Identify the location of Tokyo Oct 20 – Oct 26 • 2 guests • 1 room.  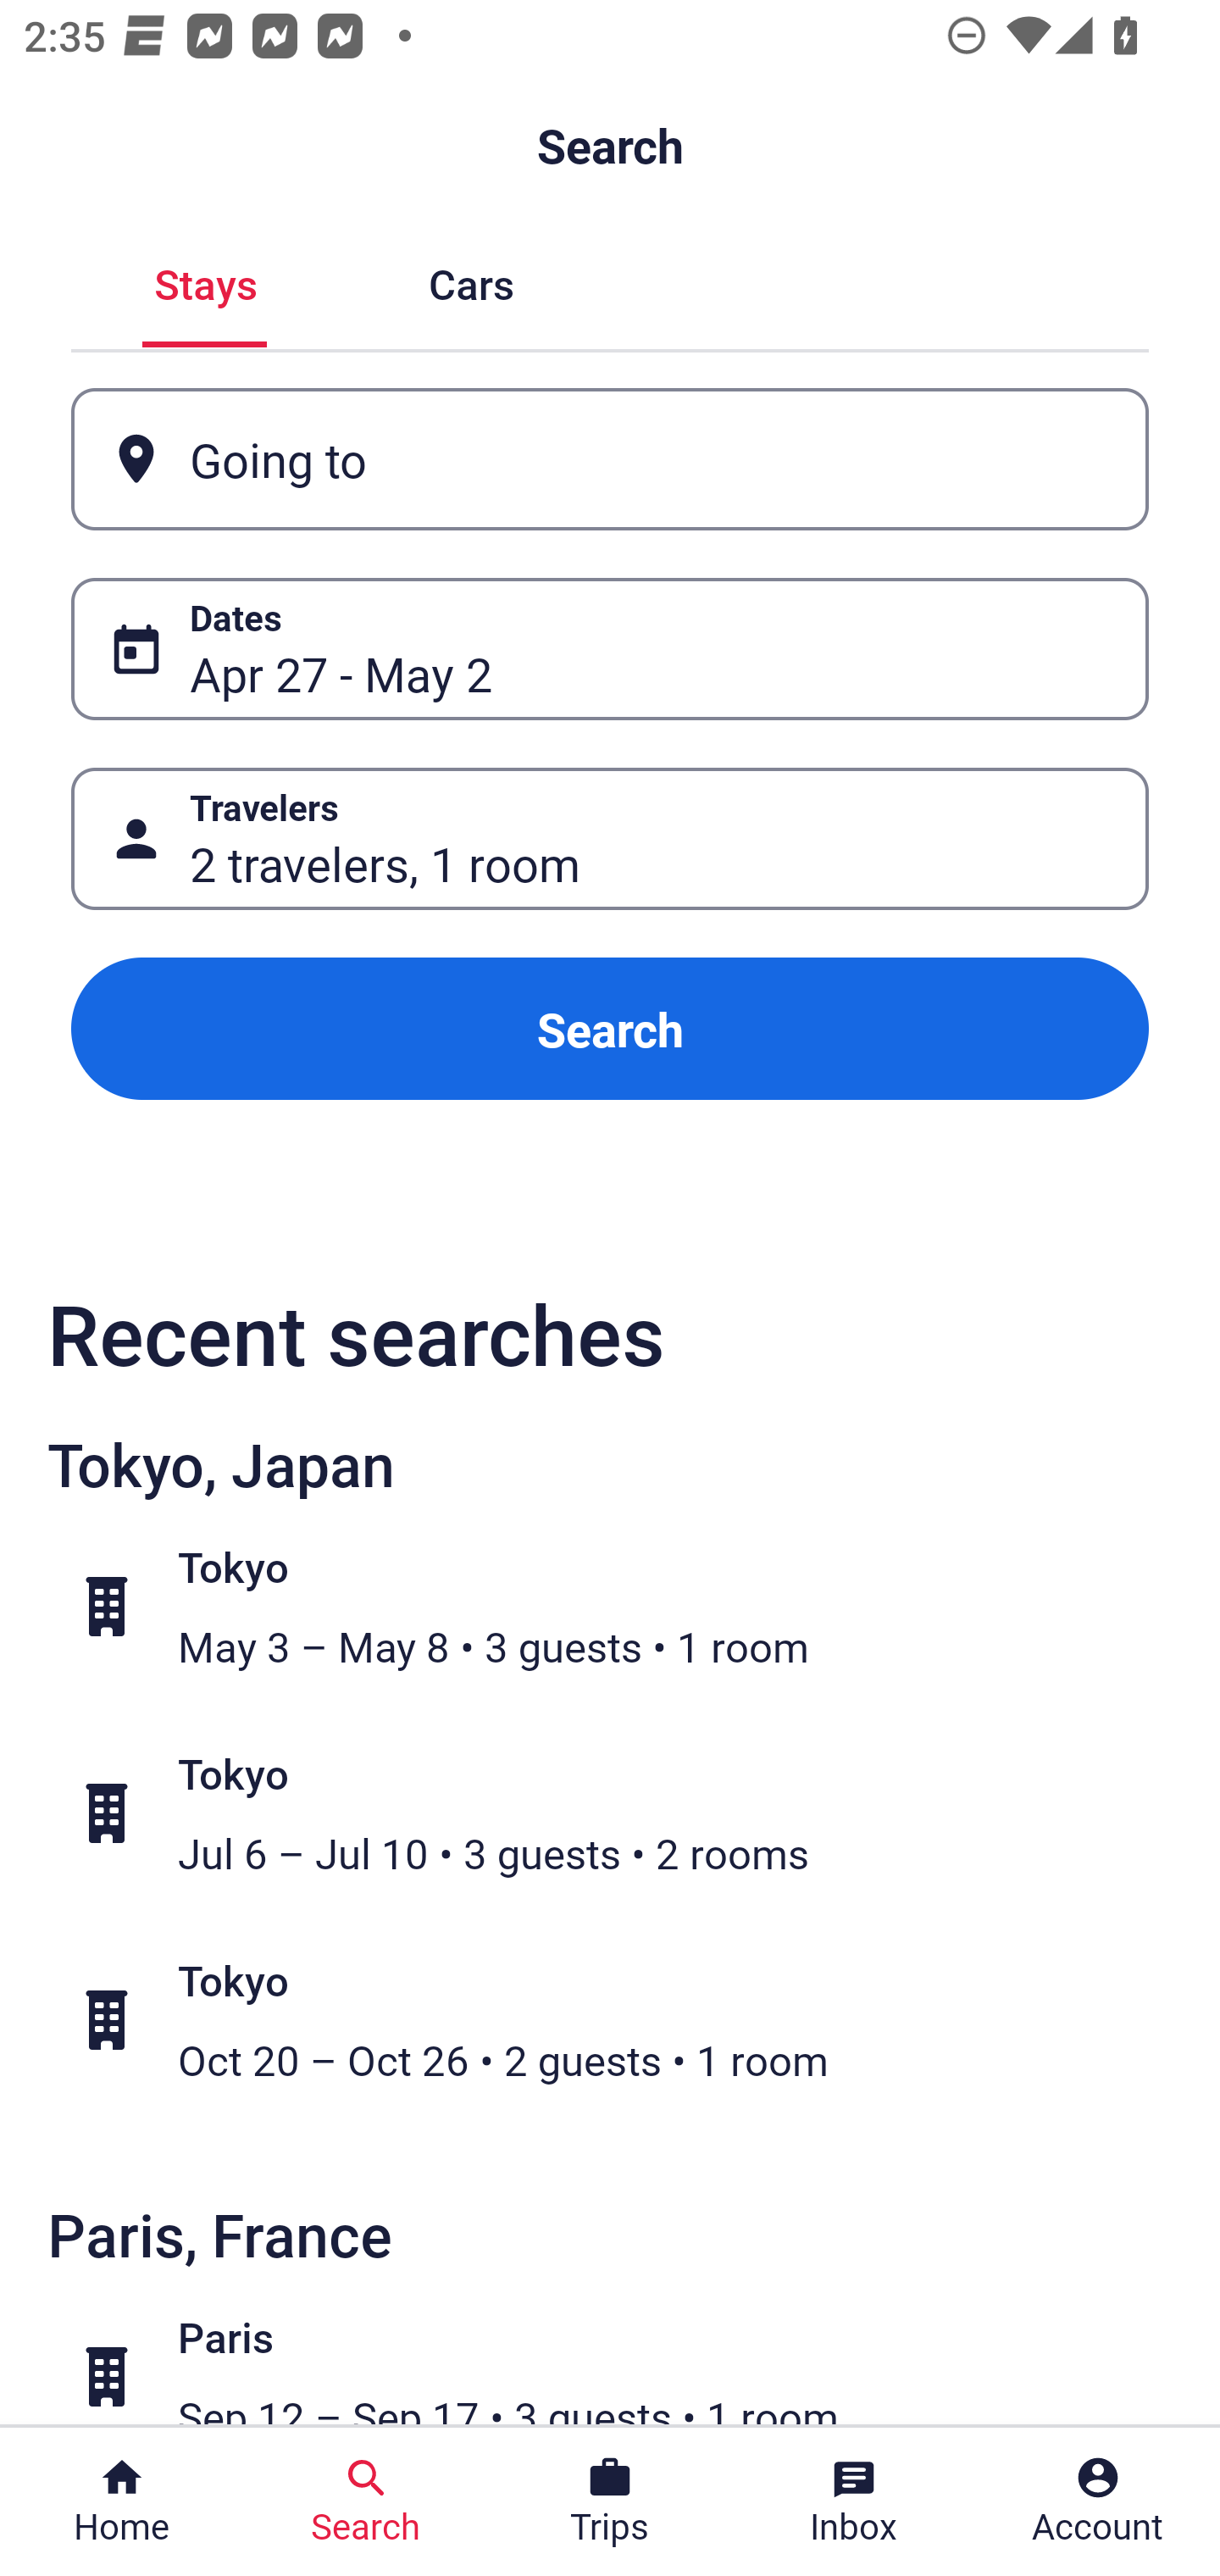
(627, 2018).